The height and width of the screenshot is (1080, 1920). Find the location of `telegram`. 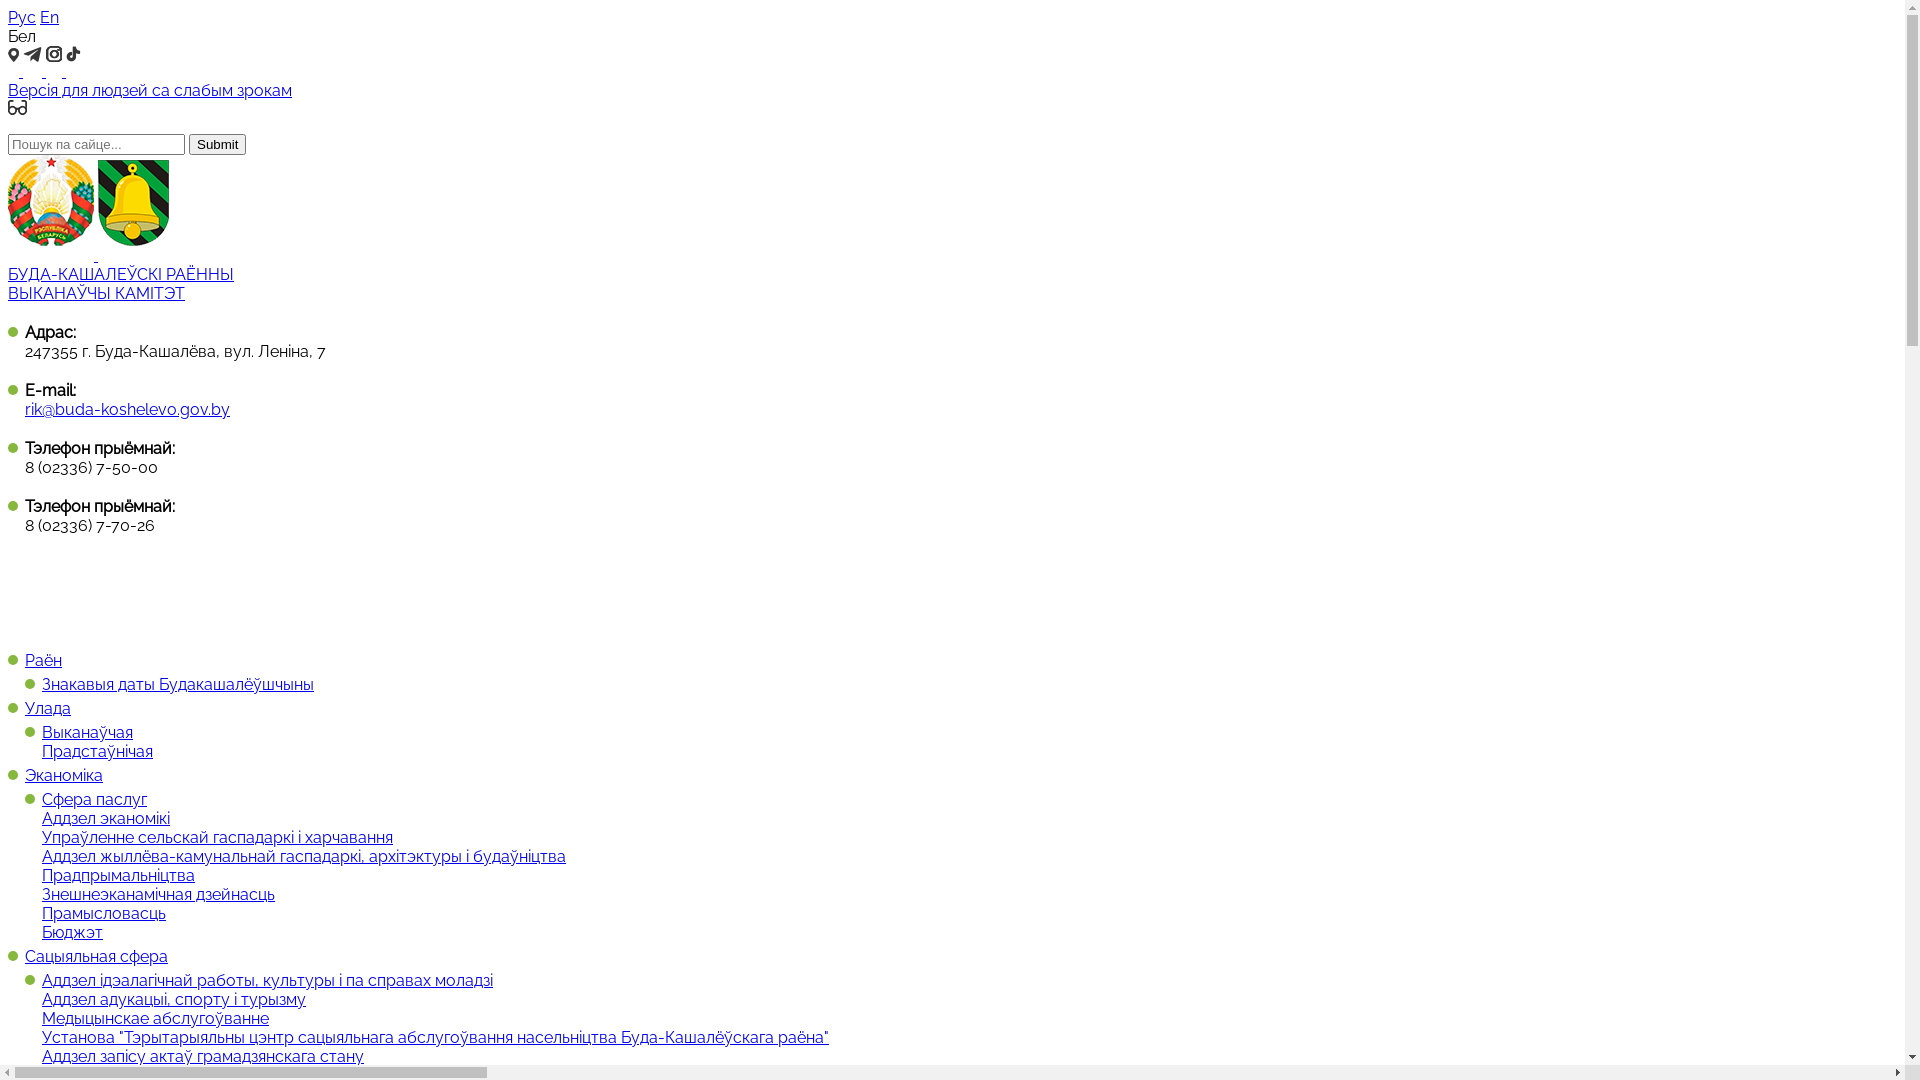

telegram is located at coordinates (32, 54).